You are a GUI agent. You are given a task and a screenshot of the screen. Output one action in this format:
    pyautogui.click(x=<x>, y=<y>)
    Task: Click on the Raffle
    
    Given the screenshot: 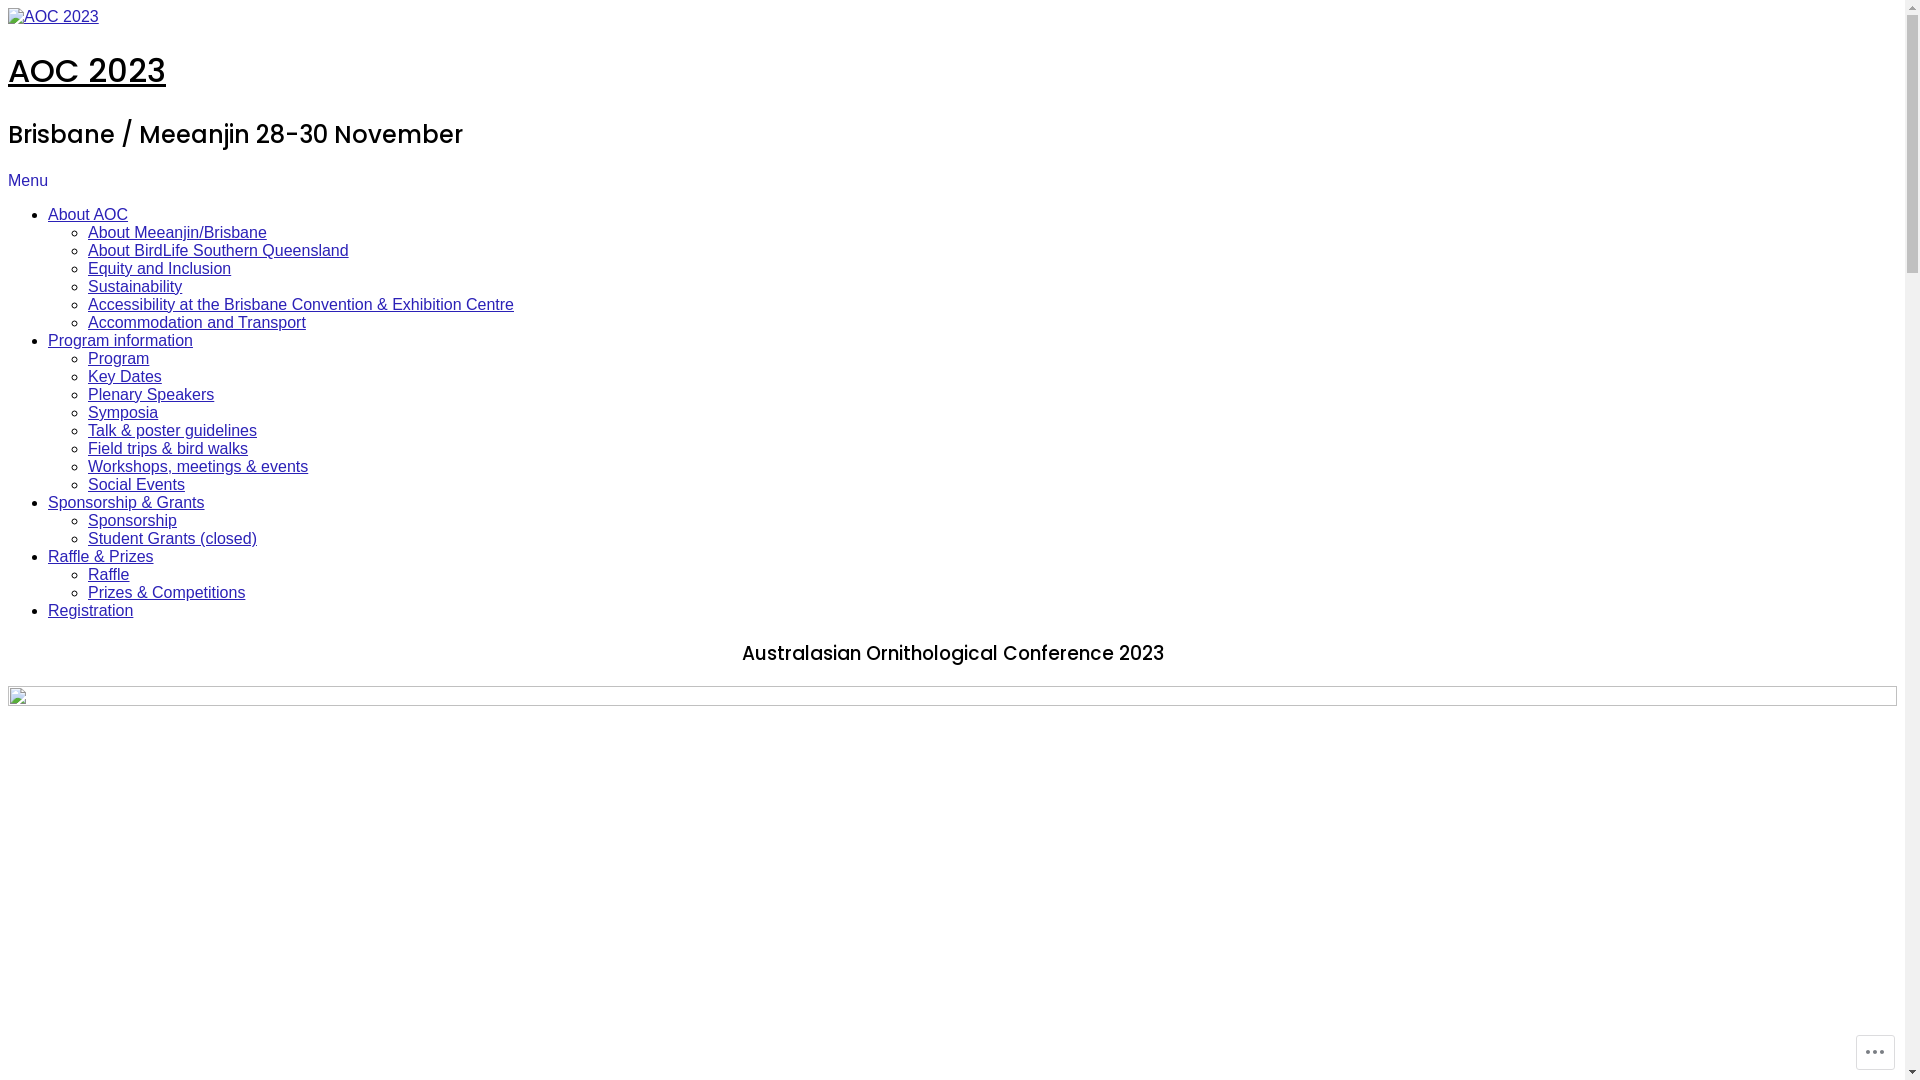 What is the action you would take?
    pyautogui.click(x=109, y=574)
    